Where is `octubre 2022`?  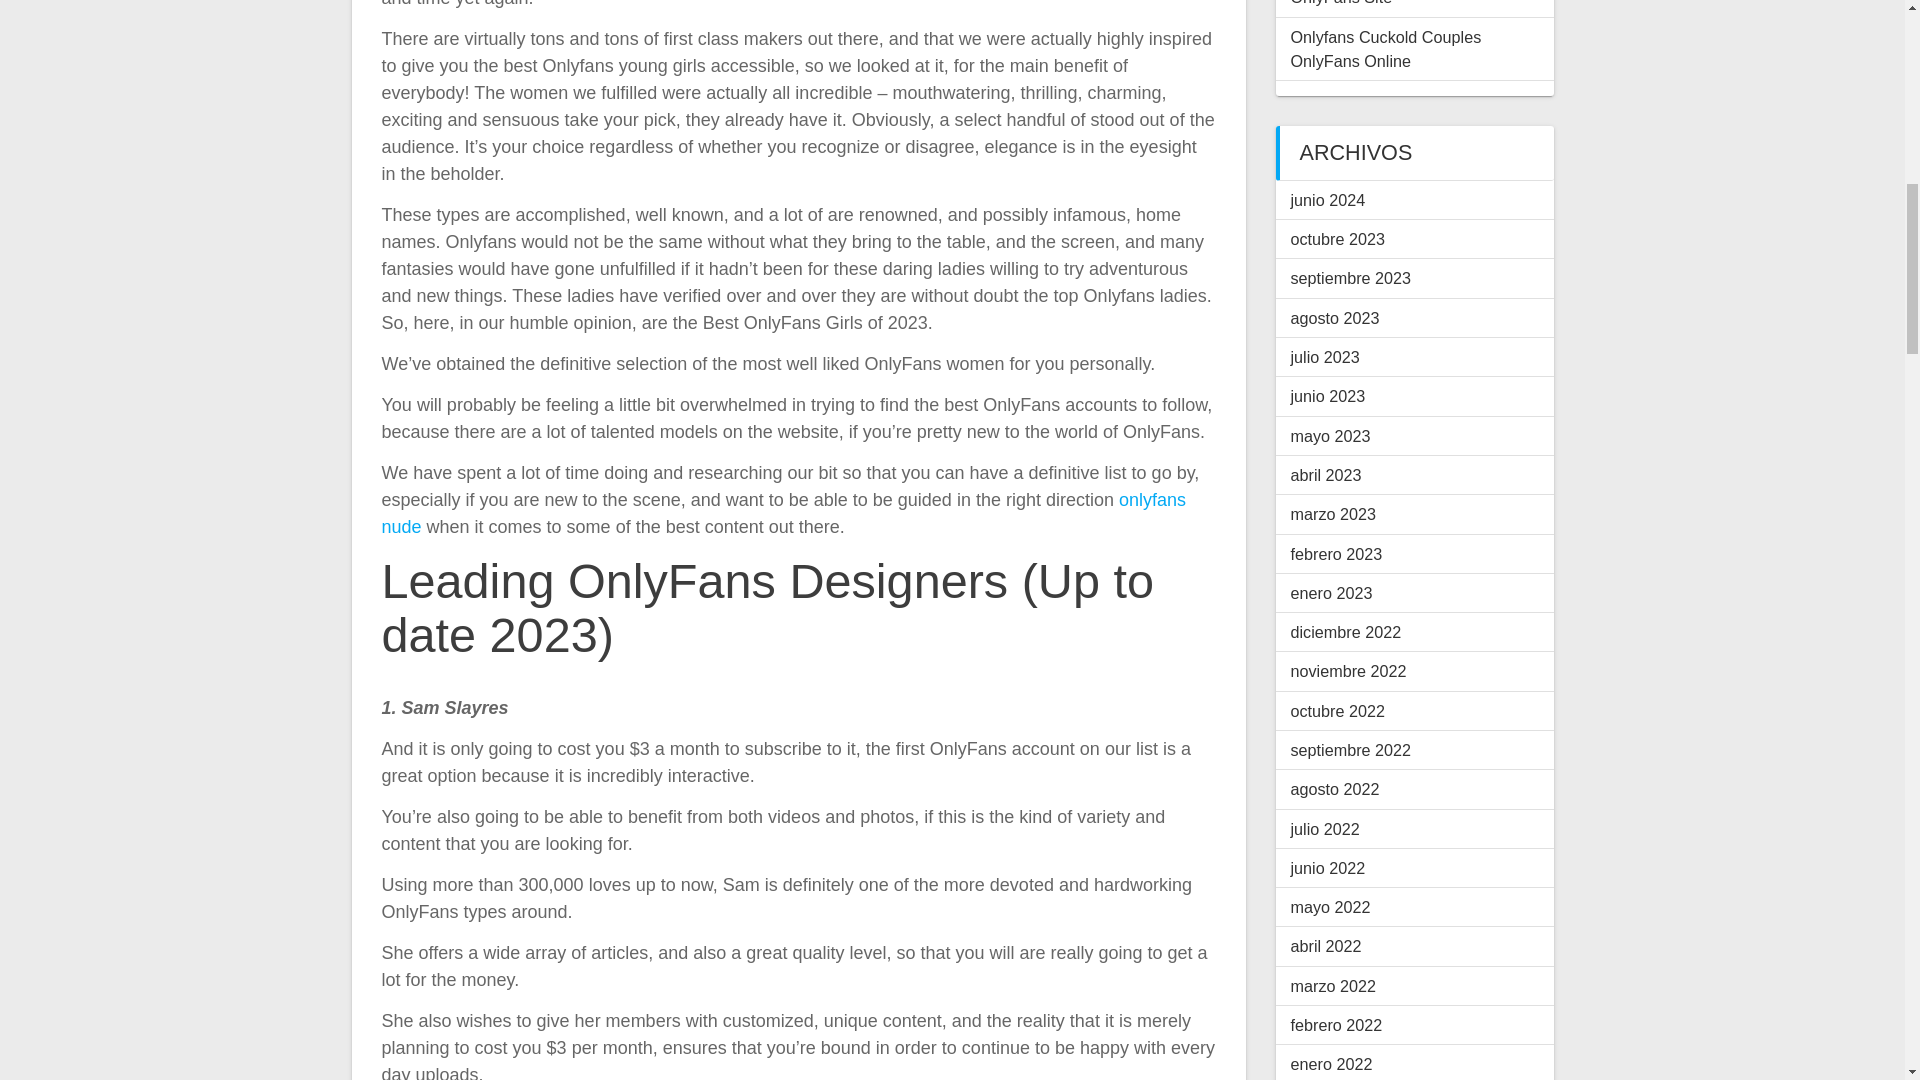
octubre 2022 is located at coordinates (1337, 711).